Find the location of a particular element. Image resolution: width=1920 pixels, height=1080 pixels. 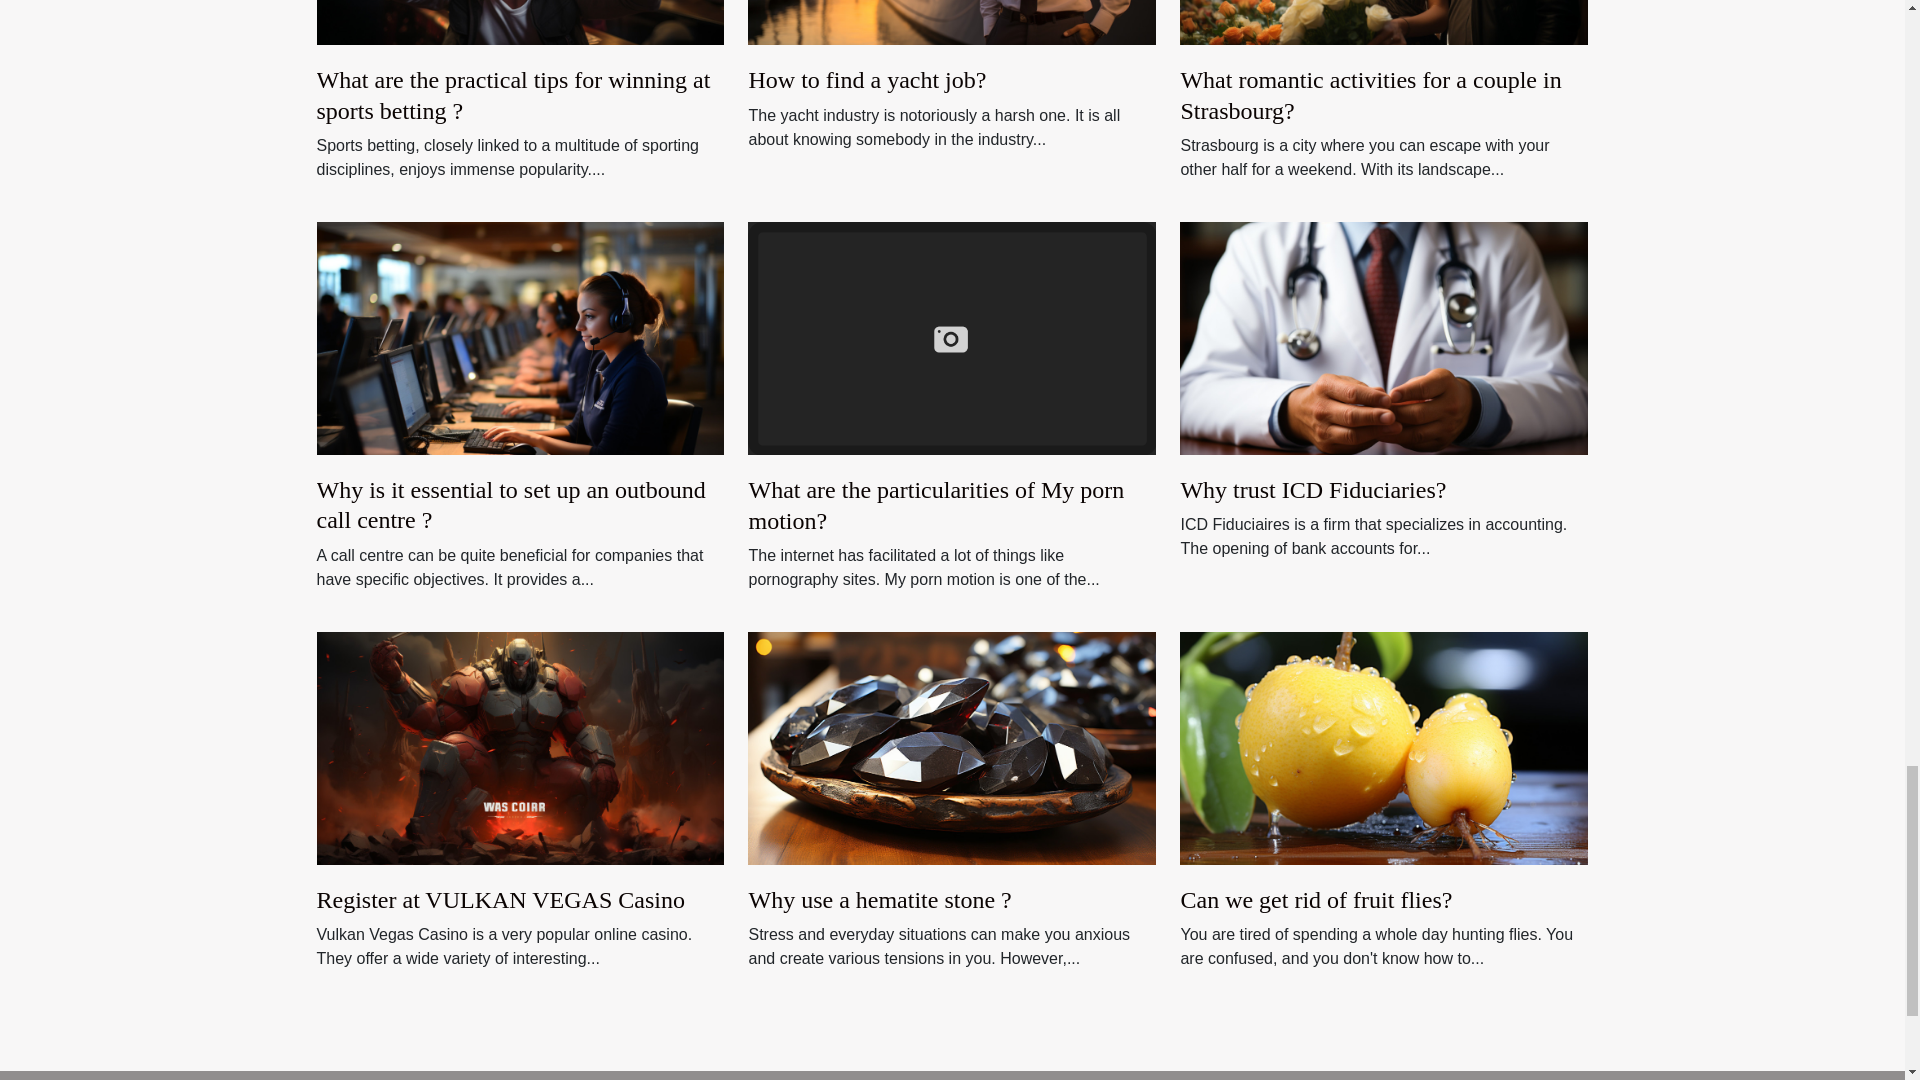

What are the particularities of My porn motion? is located at coordinates (936, 505).